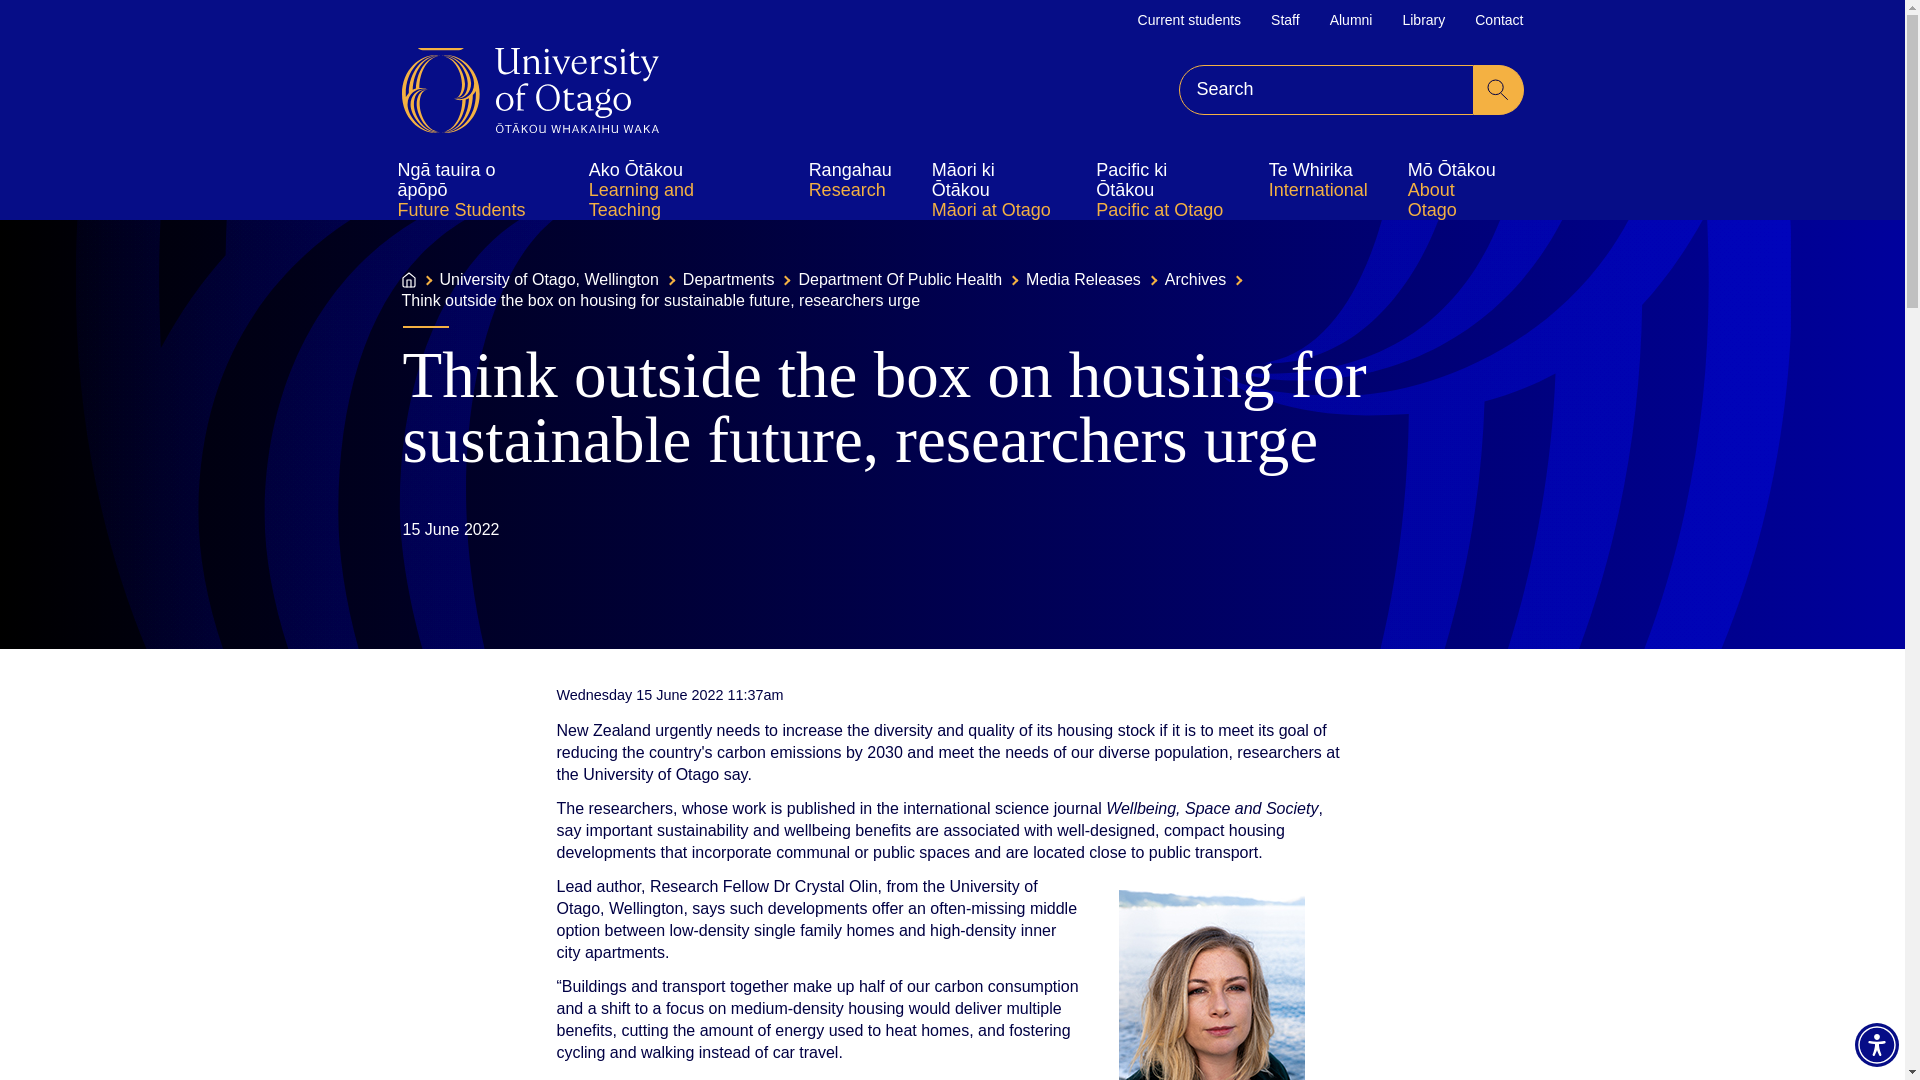  I want to click on Accessibility Menu, so click(1876, 1044).